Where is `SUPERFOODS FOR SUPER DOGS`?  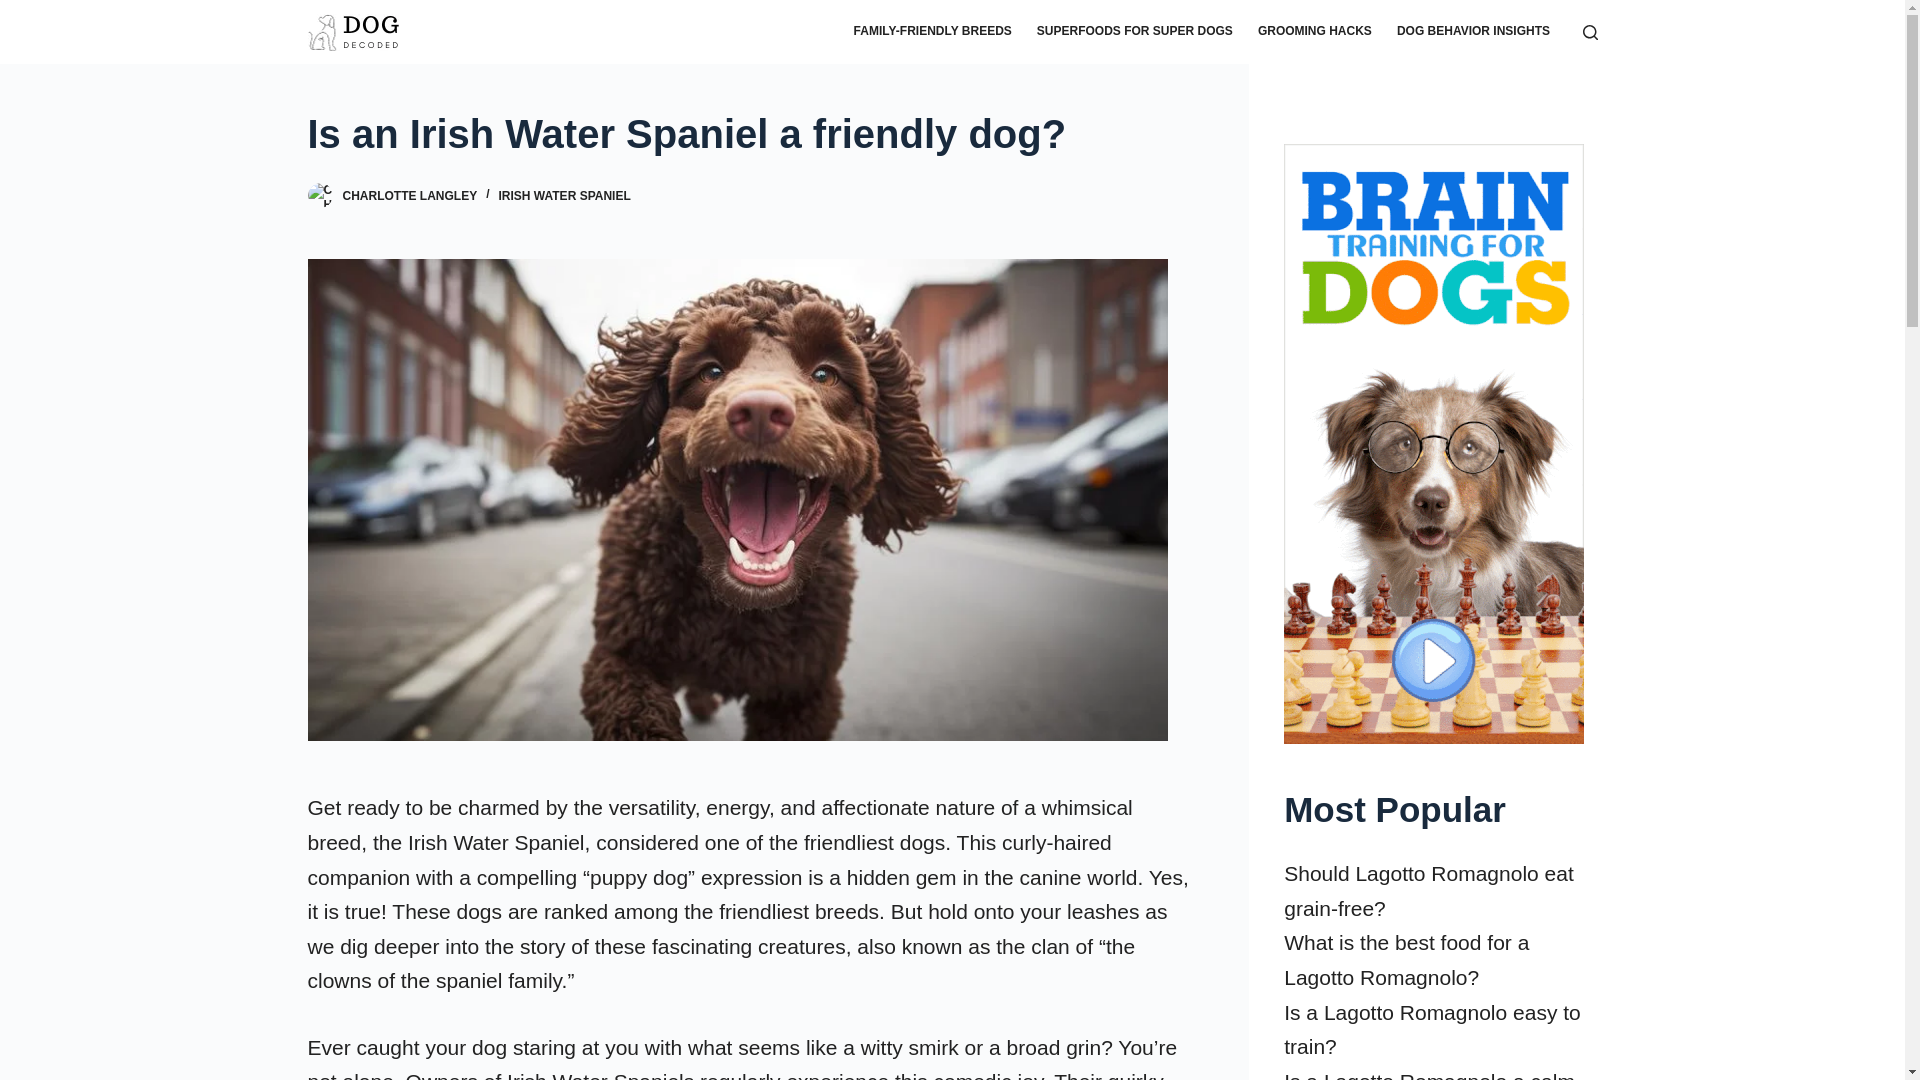
SUPERFOODS FOR SUPER DOGS is located at coordinates (1134, 32).